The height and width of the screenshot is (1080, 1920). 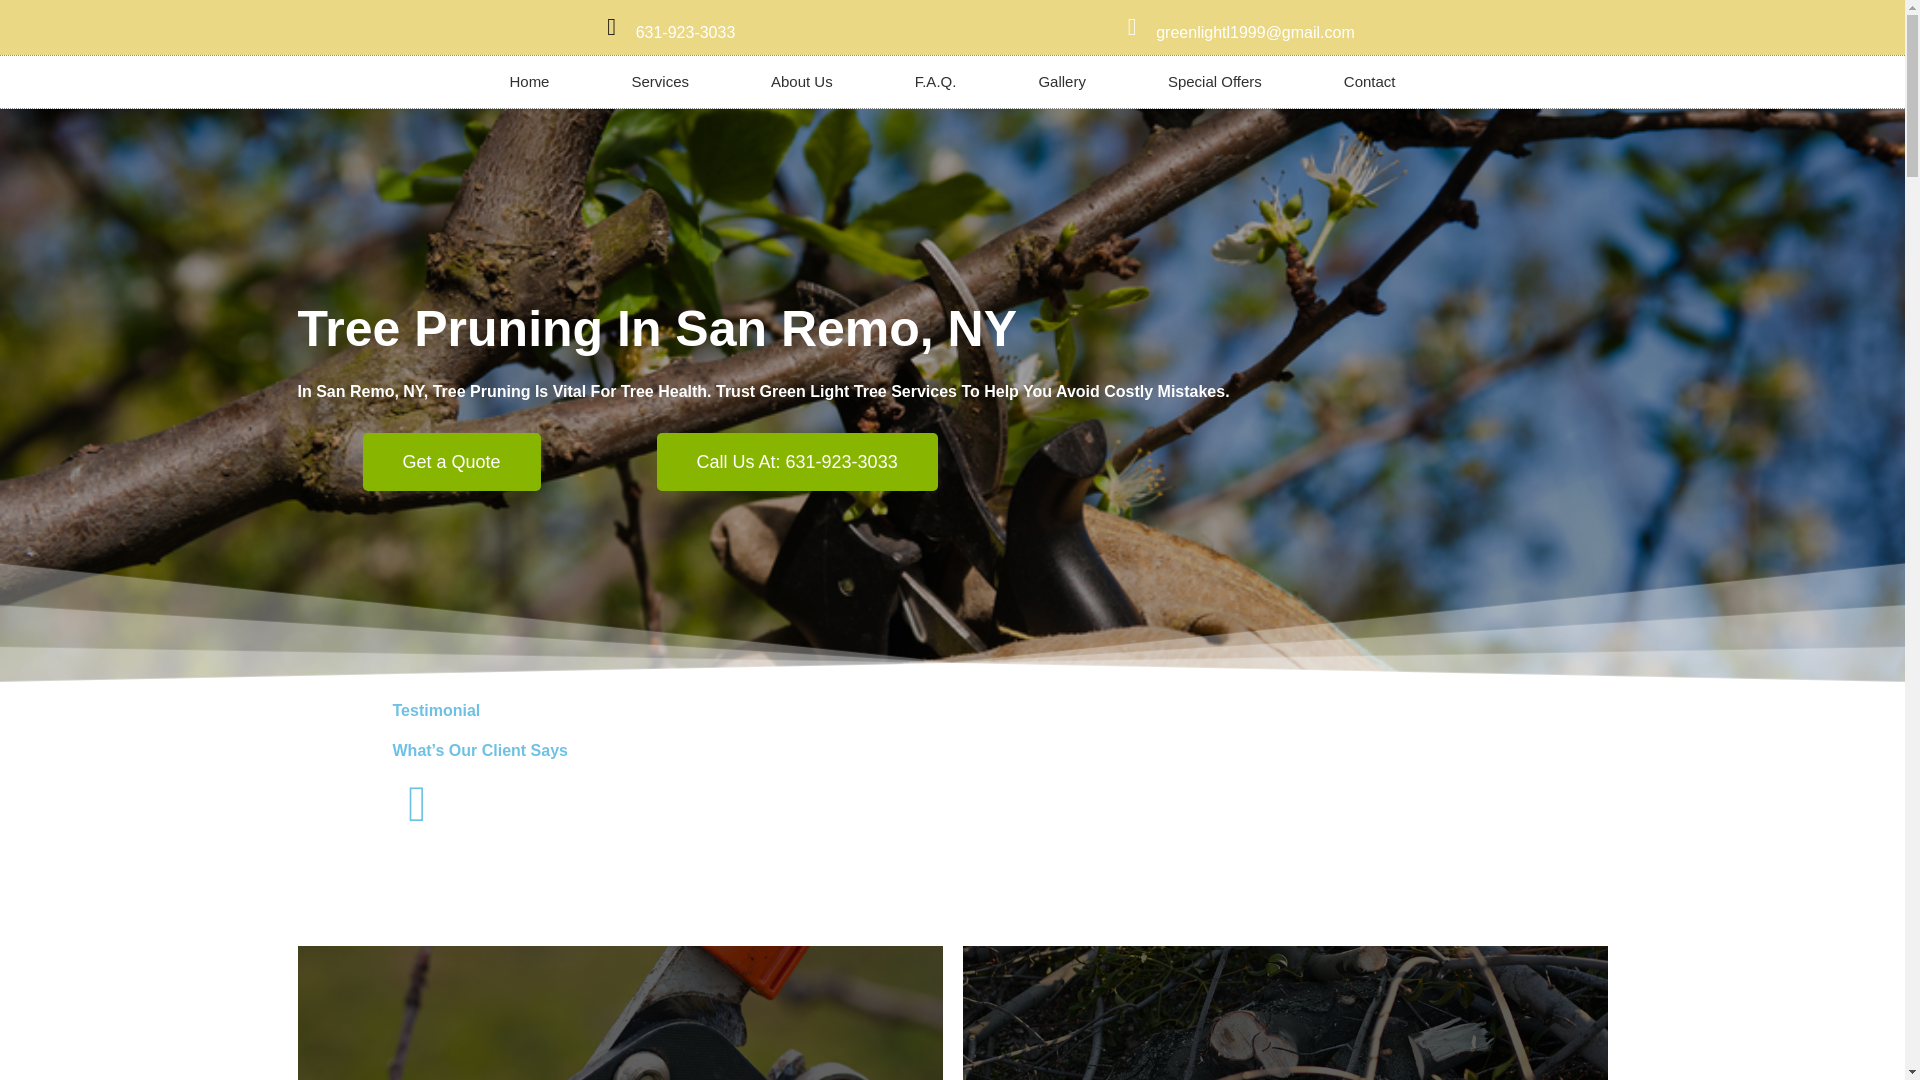 What do you see at coordinates (1062, 82) in the screenshot?
I see `Gallery` at bounding box center [1062, 82].